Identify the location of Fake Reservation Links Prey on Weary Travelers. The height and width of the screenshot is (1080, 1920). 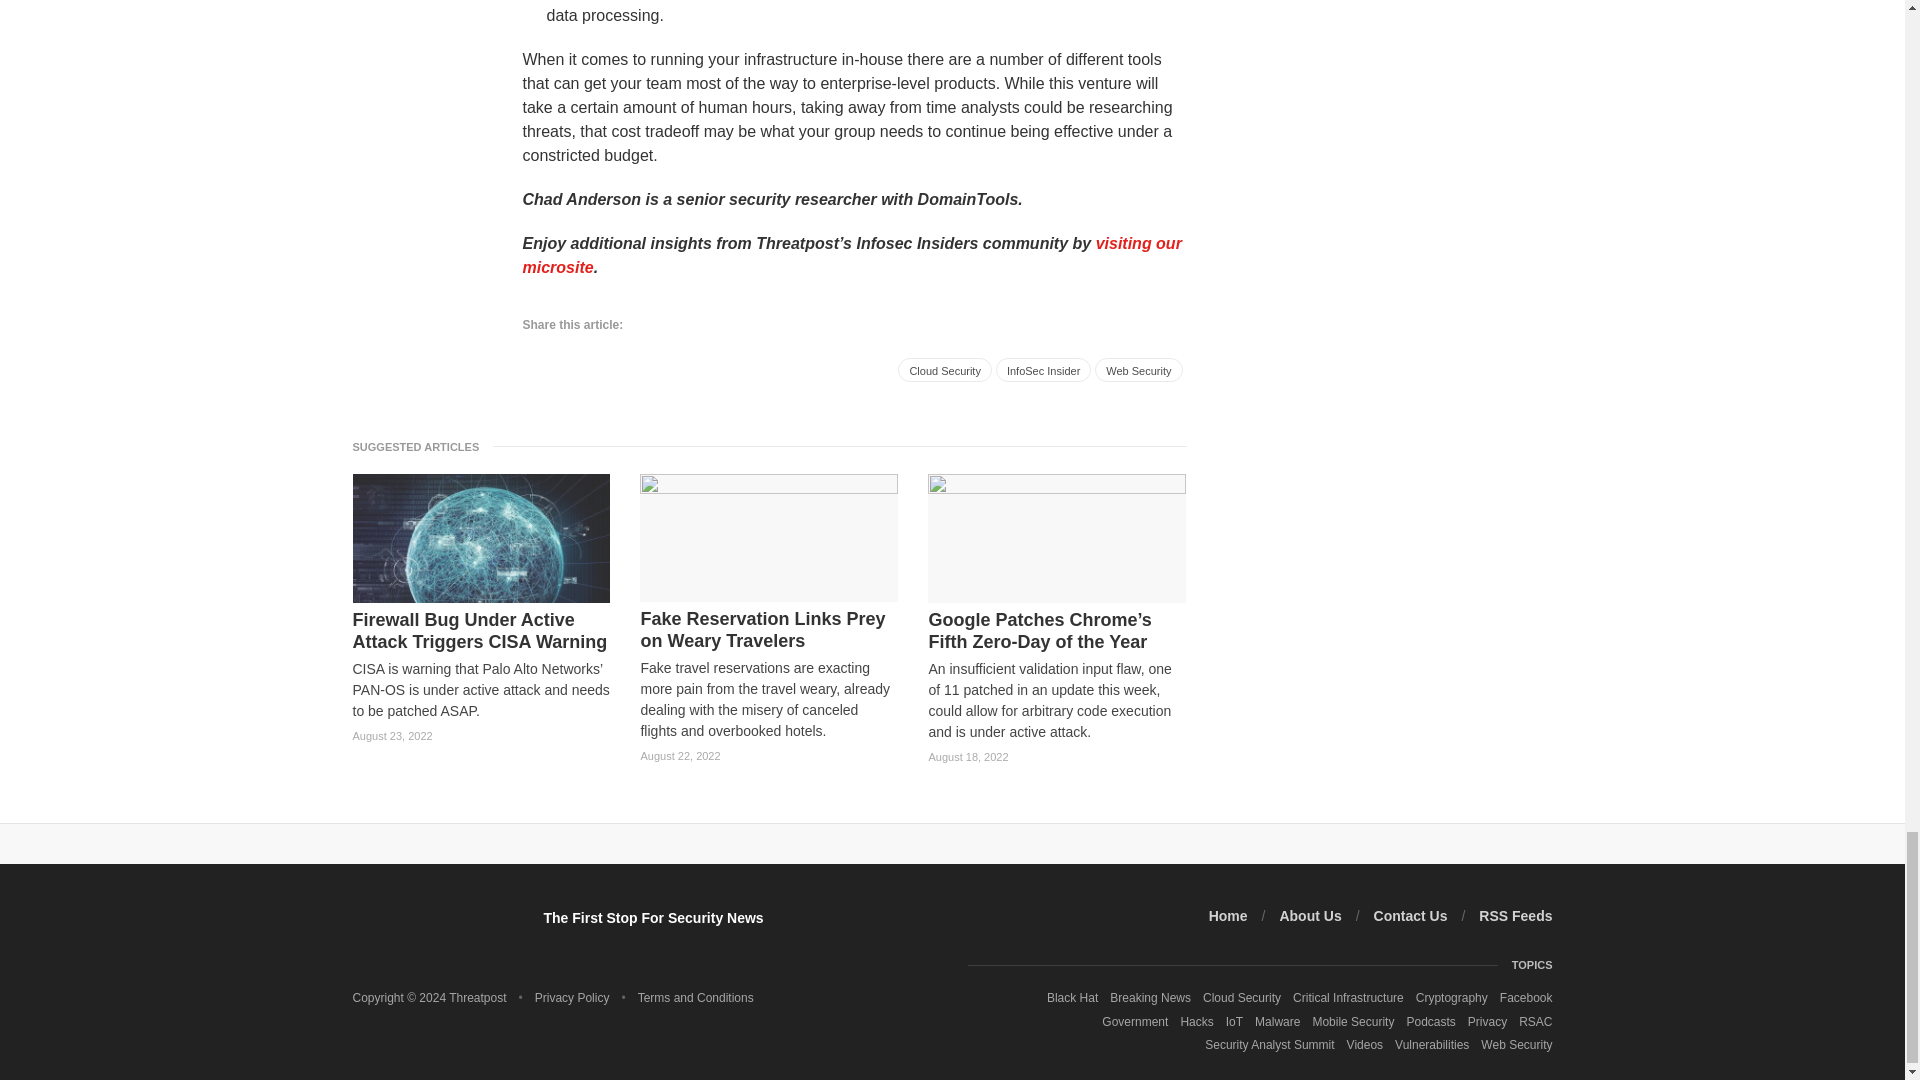
(768, 630).